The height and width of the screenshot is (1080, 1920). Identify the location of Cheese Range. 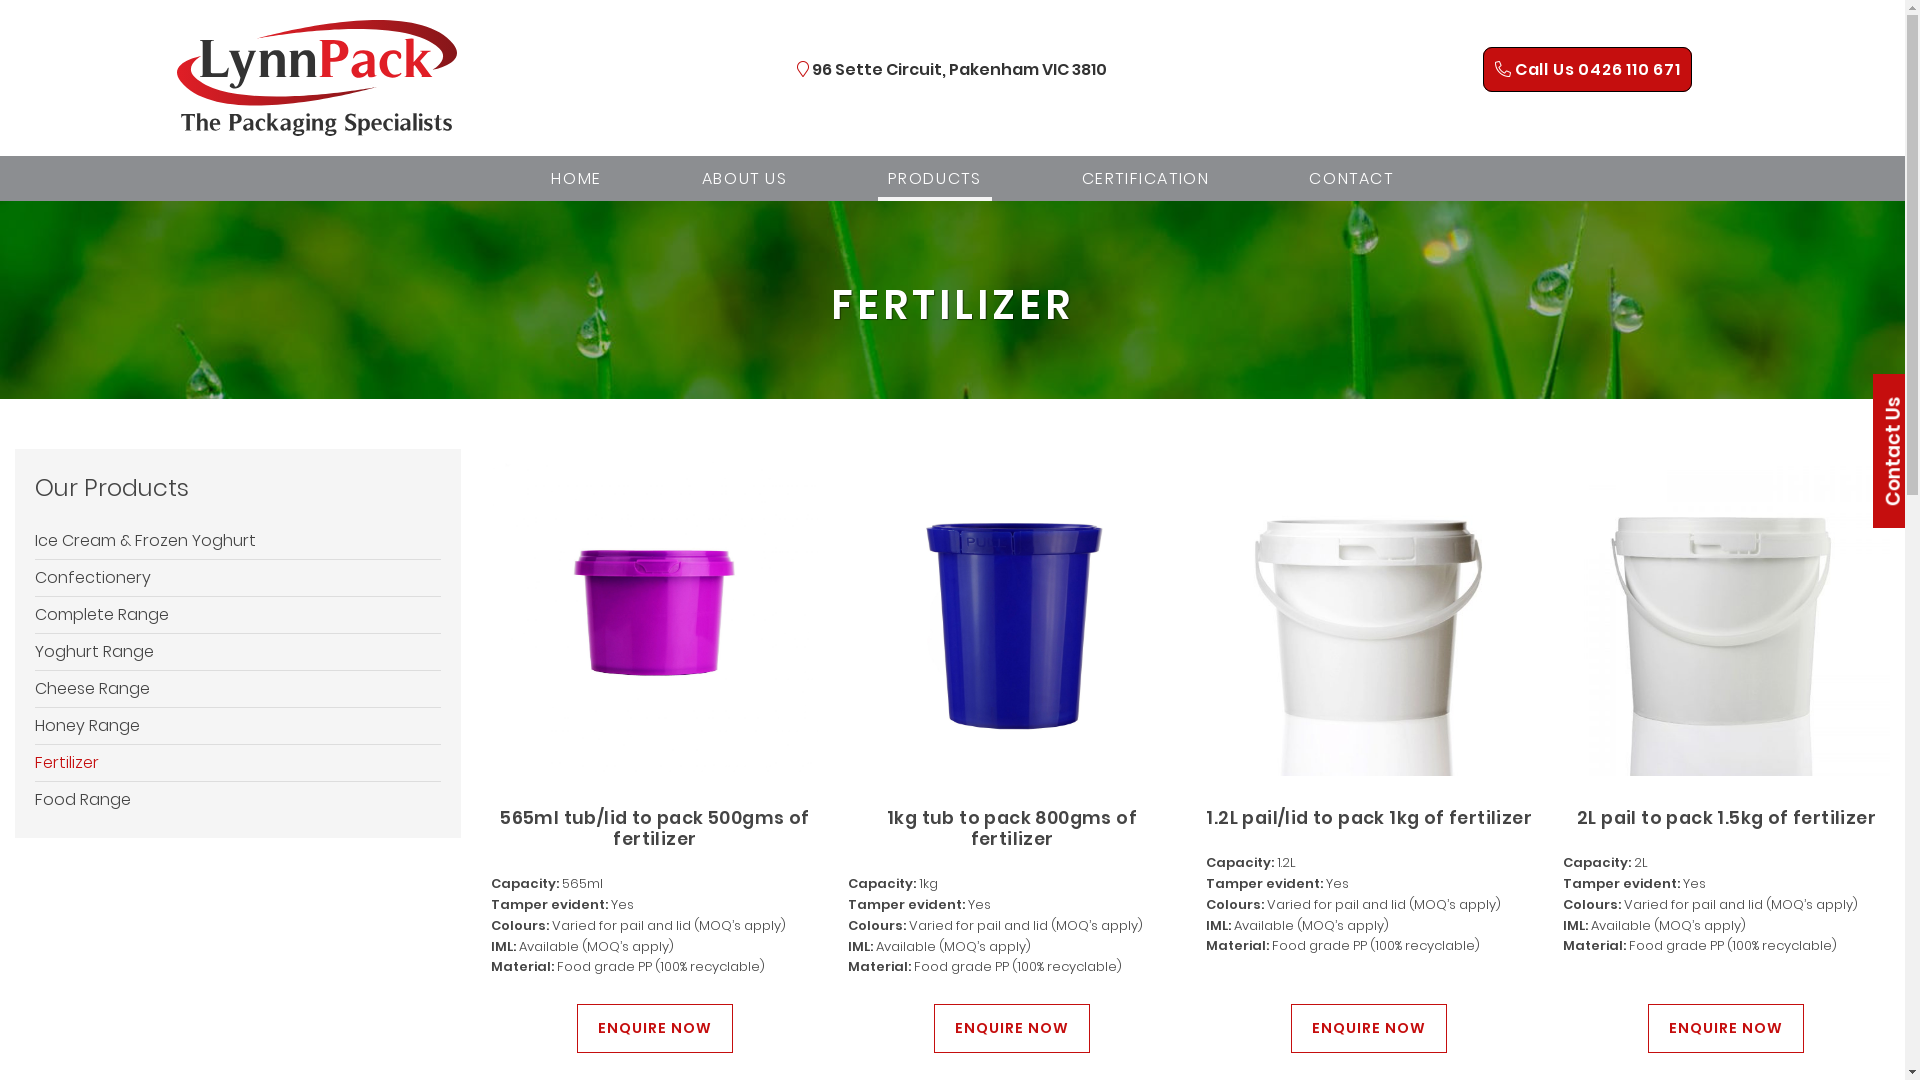
(238, 689).